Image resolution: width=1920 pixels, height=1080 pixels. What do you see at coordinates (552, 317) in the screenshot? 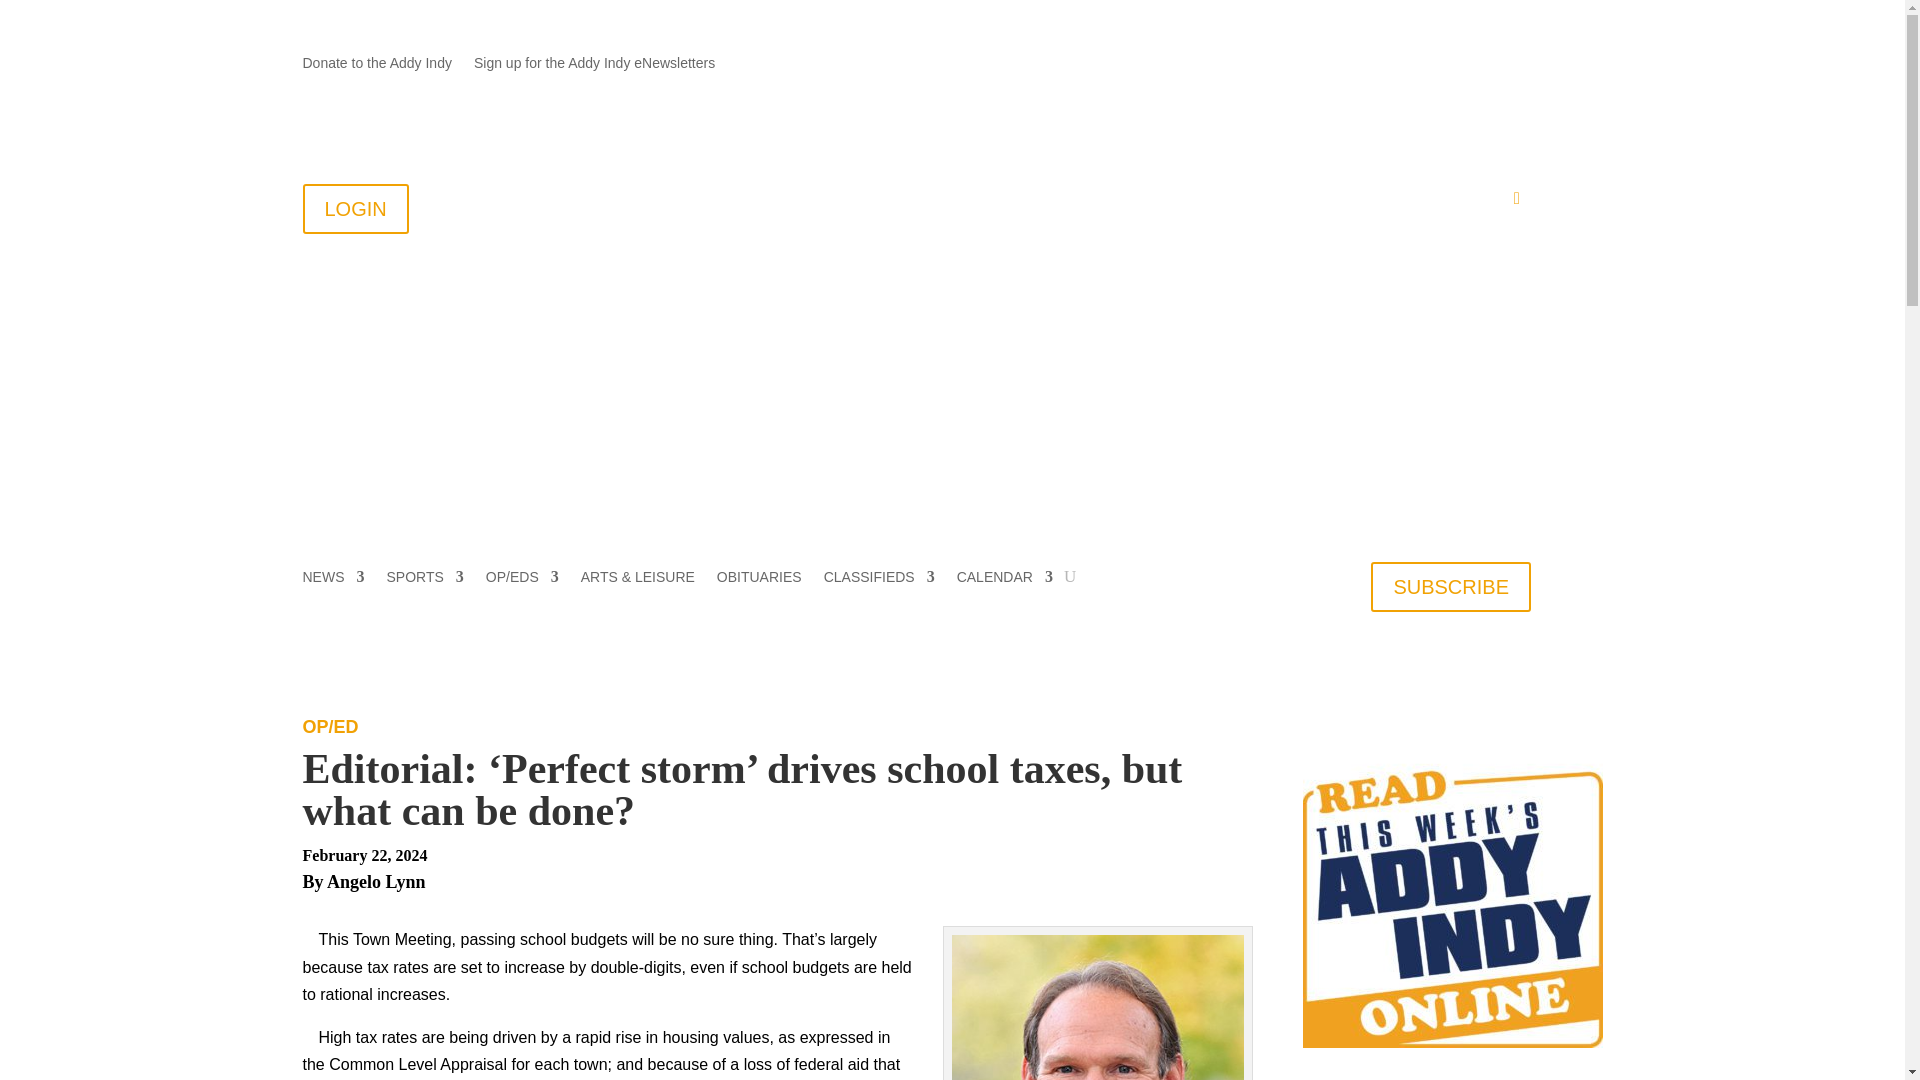
I see `addison-logo` at bounding box center [552, 317].